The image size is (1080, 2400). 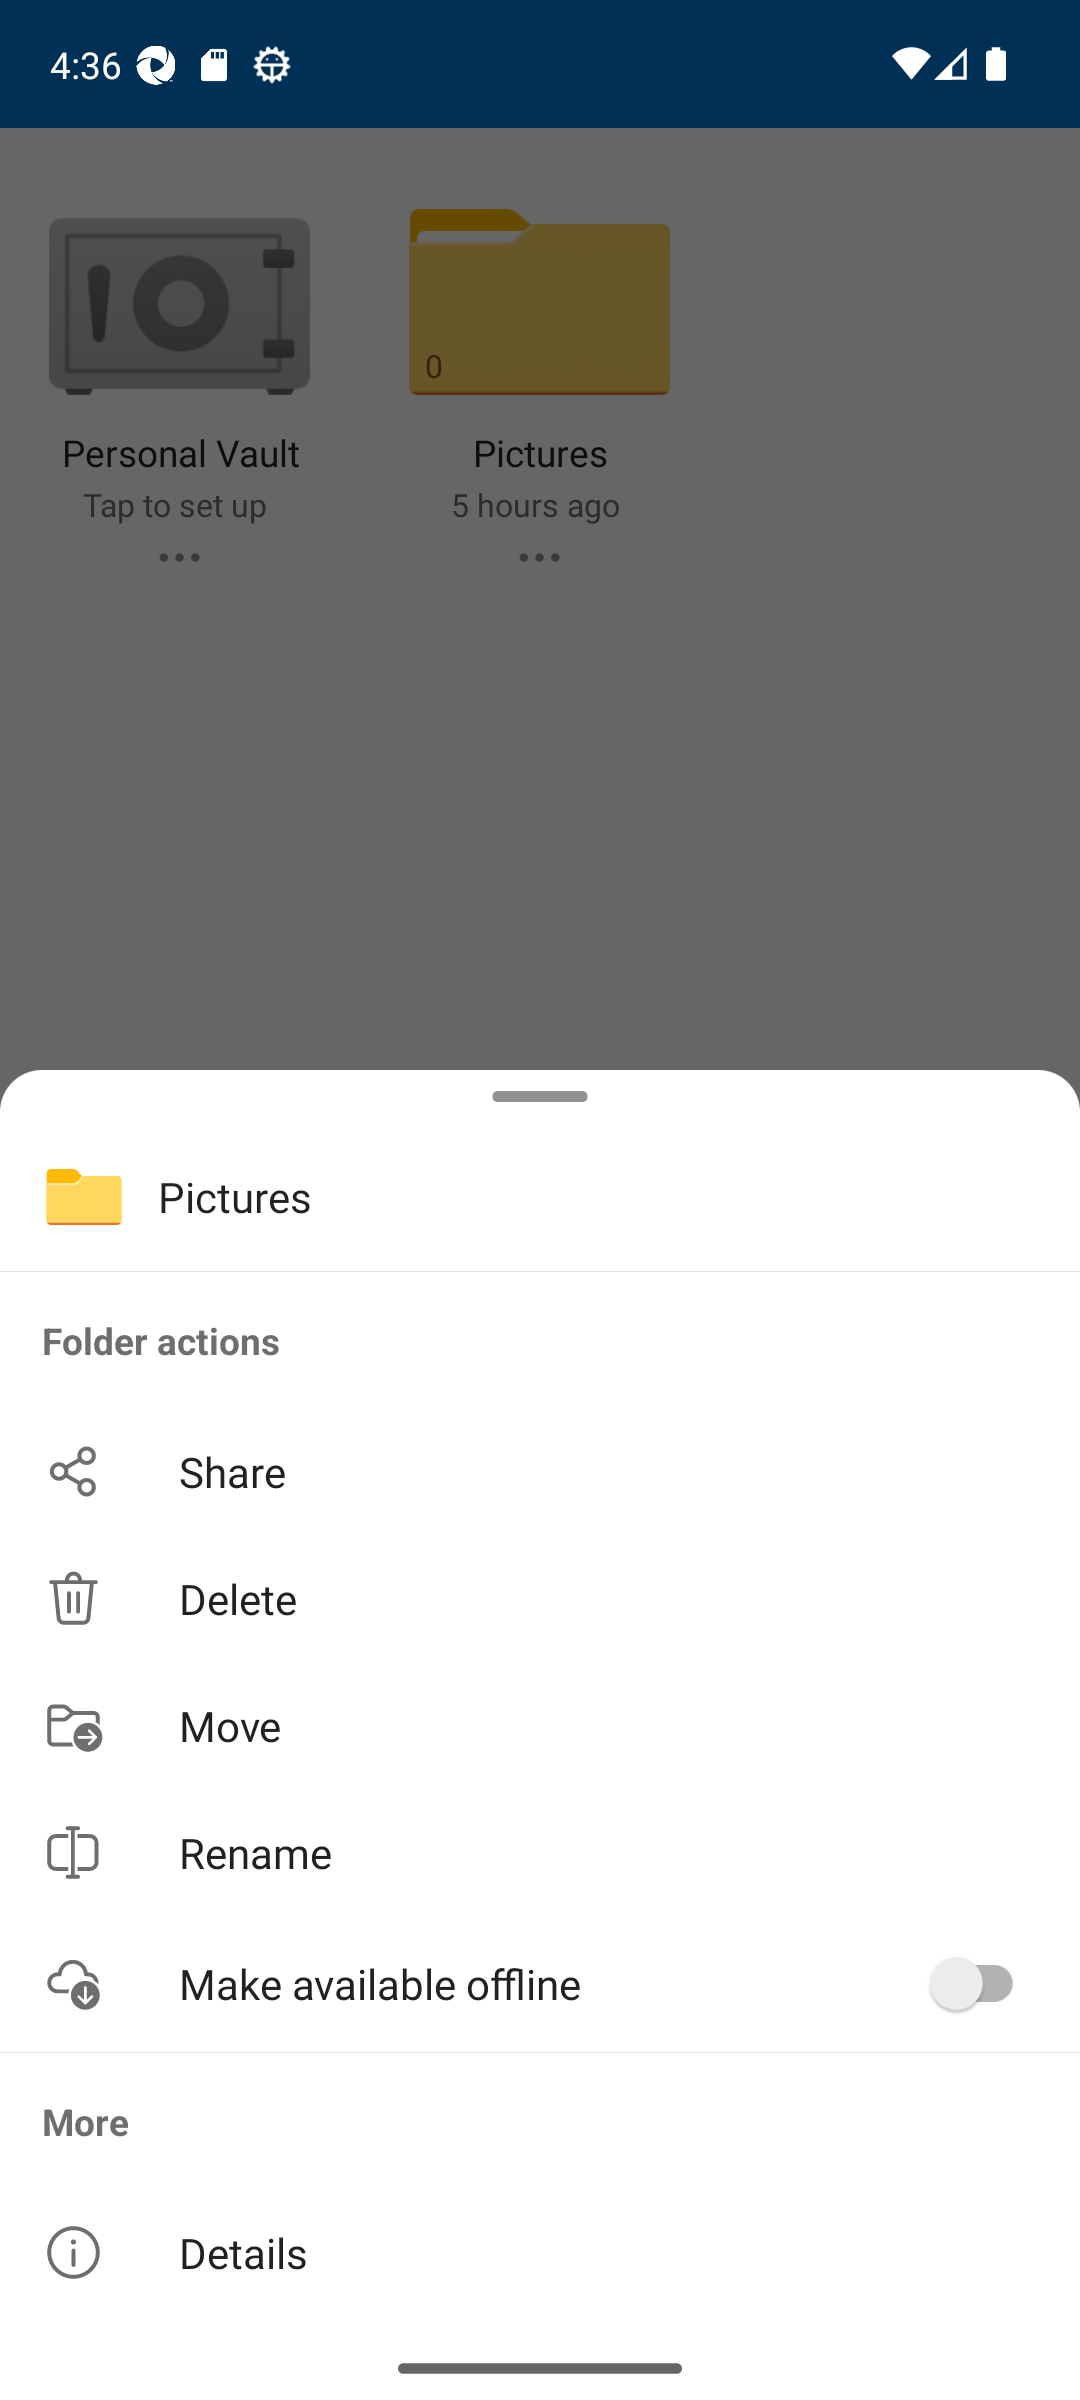 What do you see at coordinates (540, 1598) in the screenshot?
I see `Delete button Delete` at bounding box center [540, 1598].